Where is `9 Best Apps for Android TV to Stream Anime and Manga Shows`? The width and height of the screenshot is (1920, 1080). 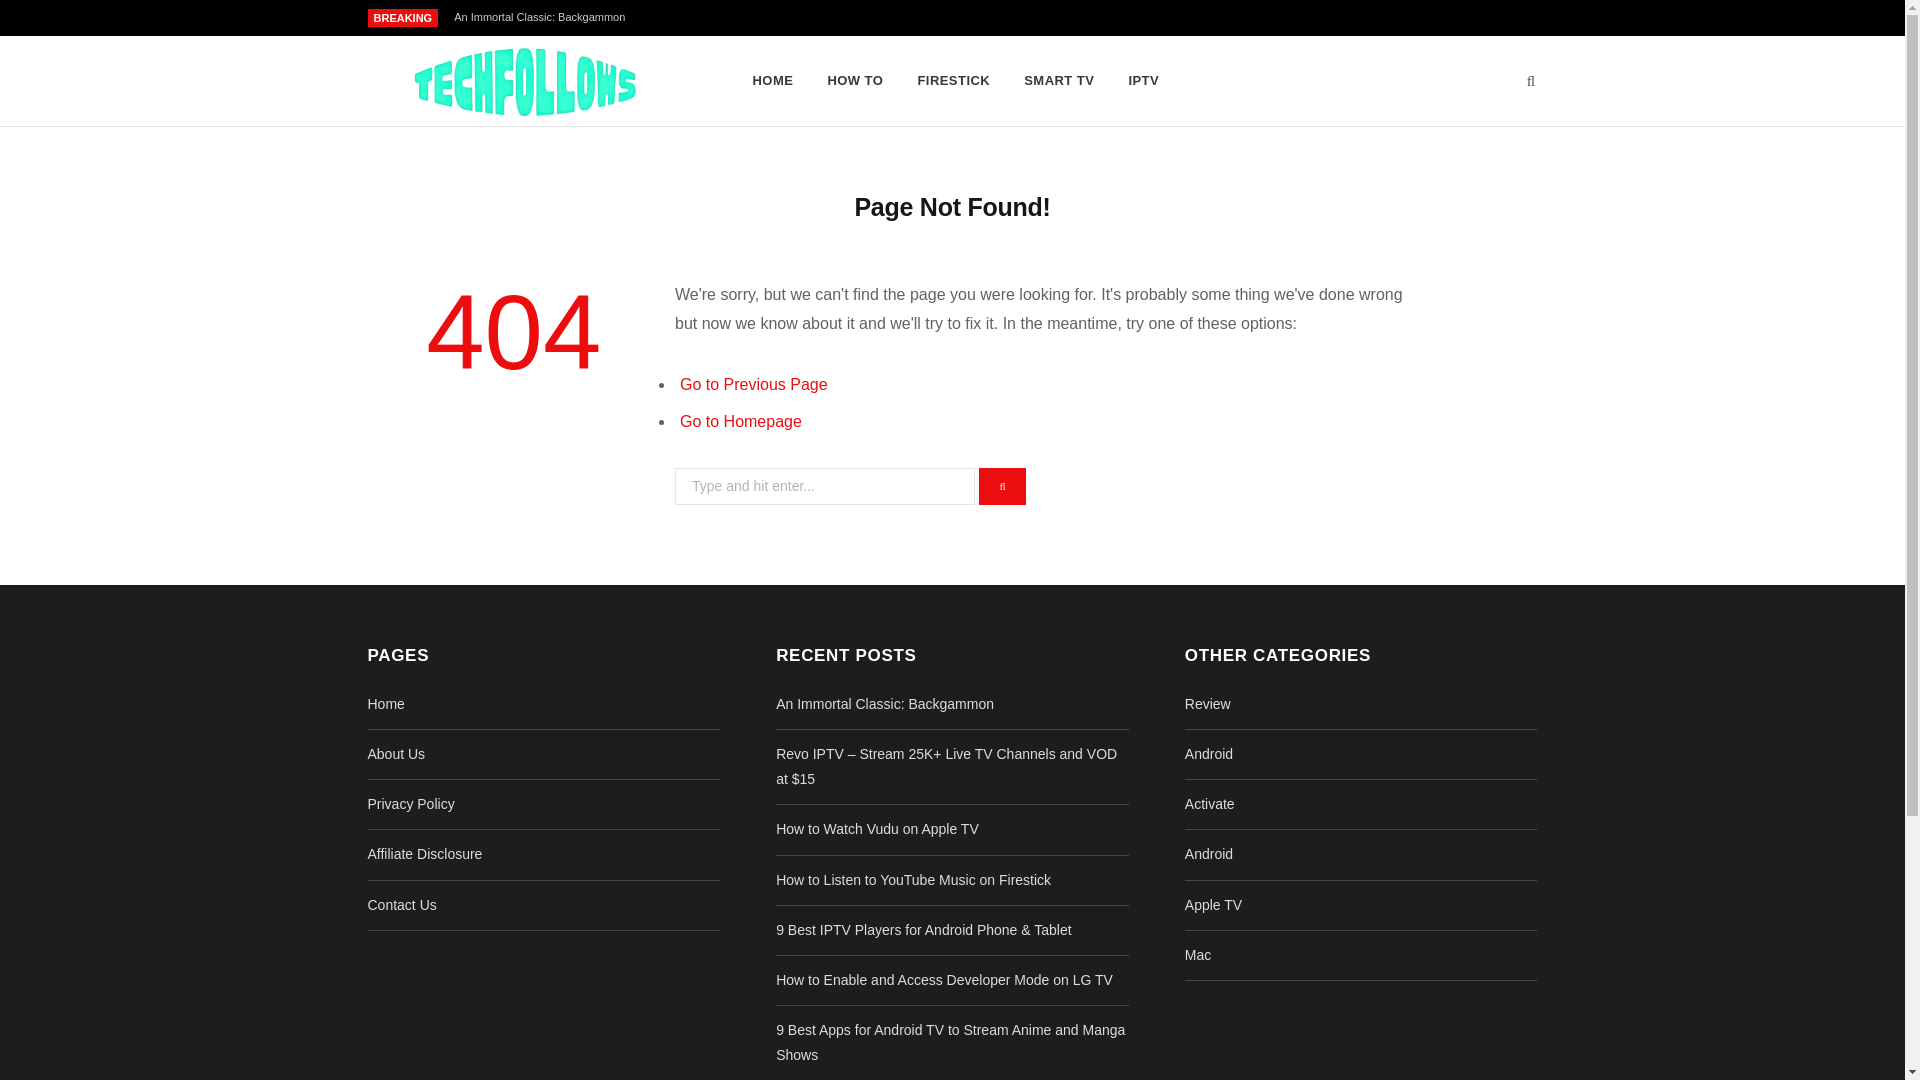
9 Best Apps for Android TV to Stream Anime and Manga Shows is located at coordinates (950, 1042).